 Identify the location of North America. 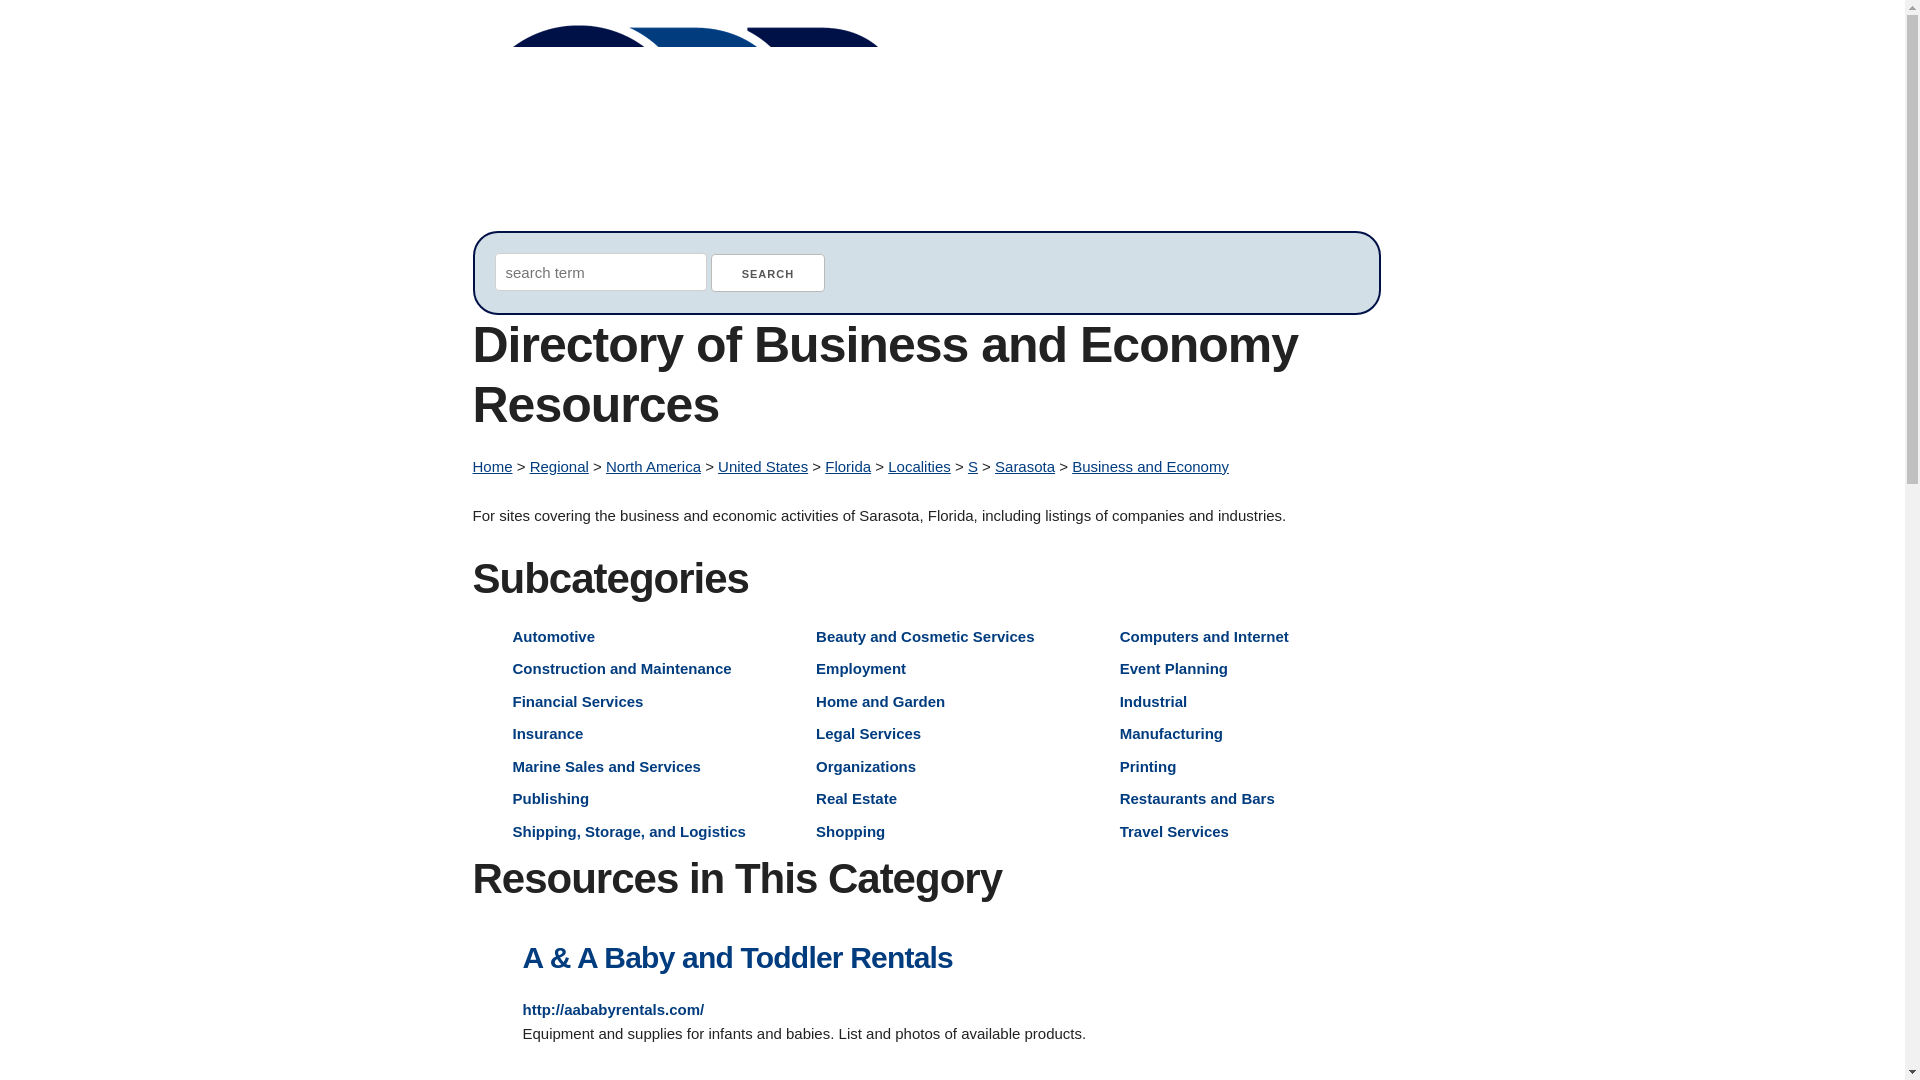
(653, 466).